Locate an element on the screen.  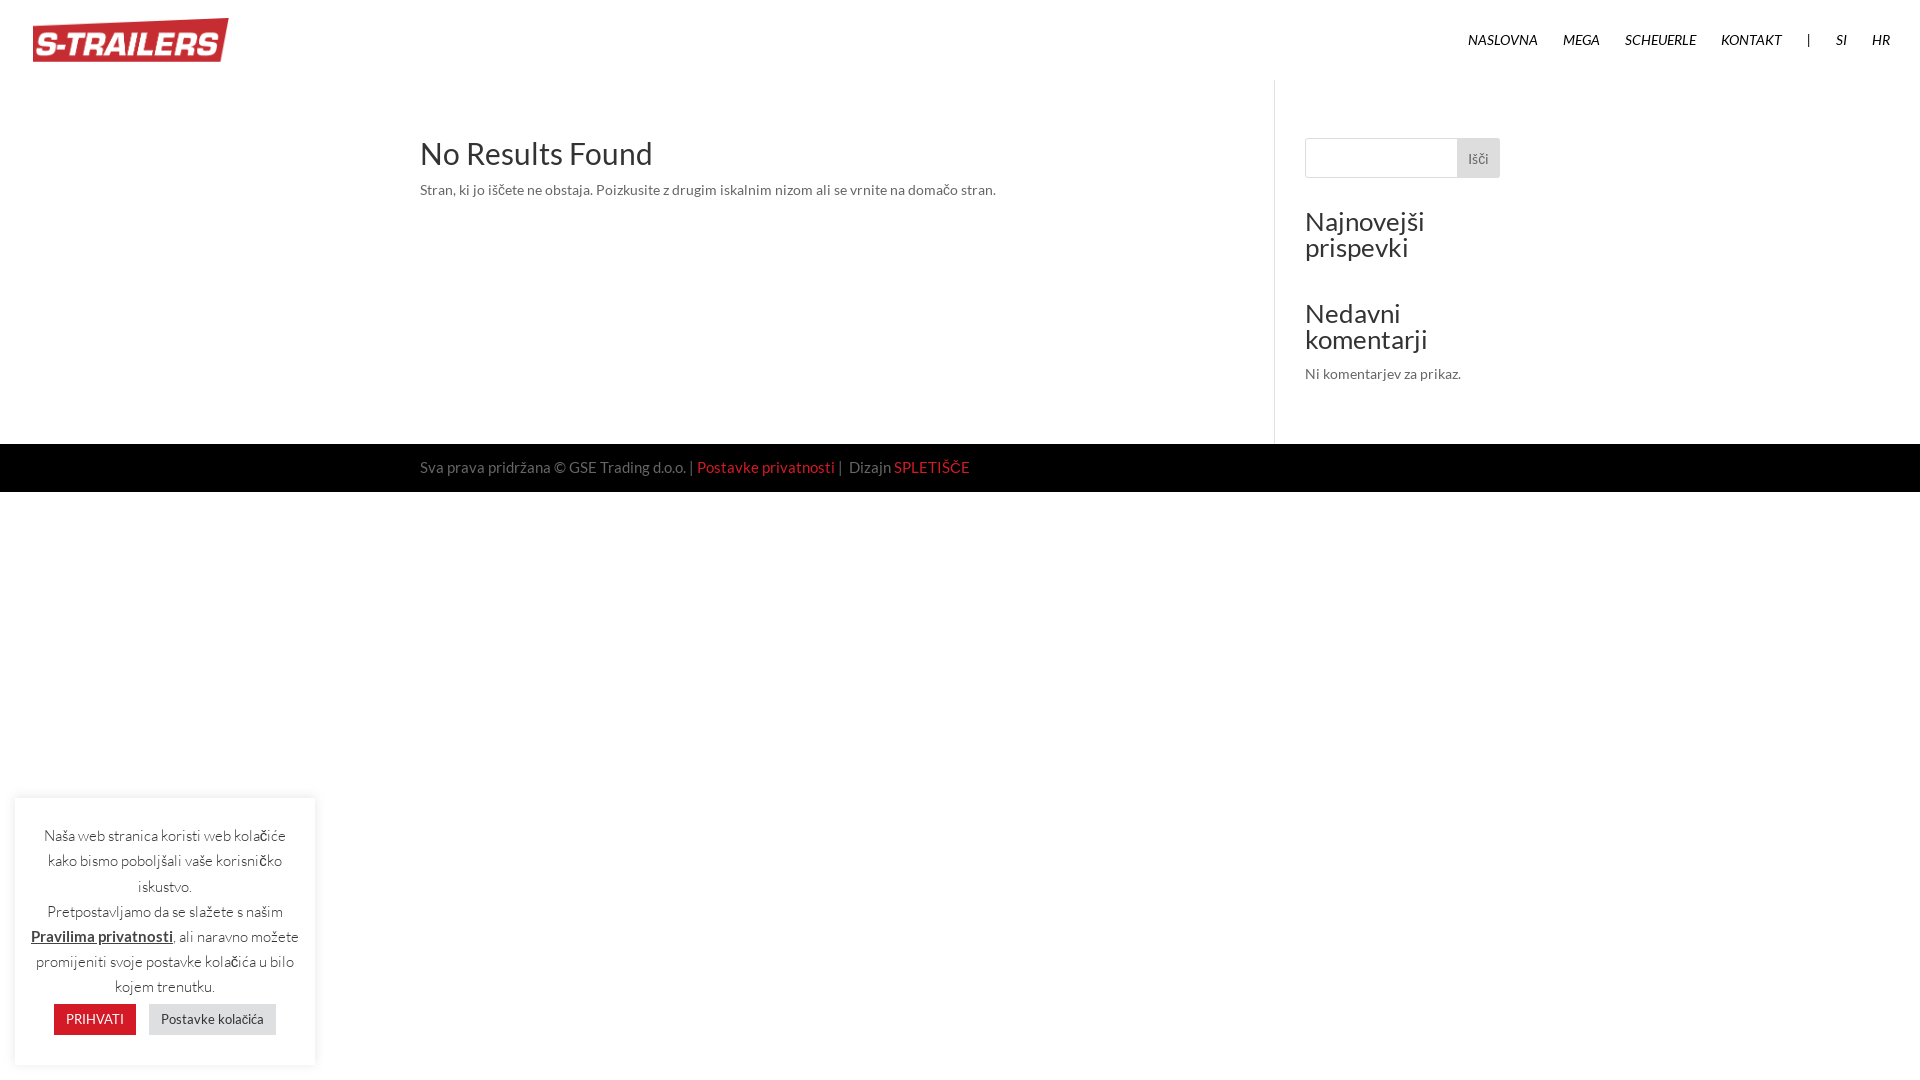
SCHEUERLE is located at coordinates (1660, 56).